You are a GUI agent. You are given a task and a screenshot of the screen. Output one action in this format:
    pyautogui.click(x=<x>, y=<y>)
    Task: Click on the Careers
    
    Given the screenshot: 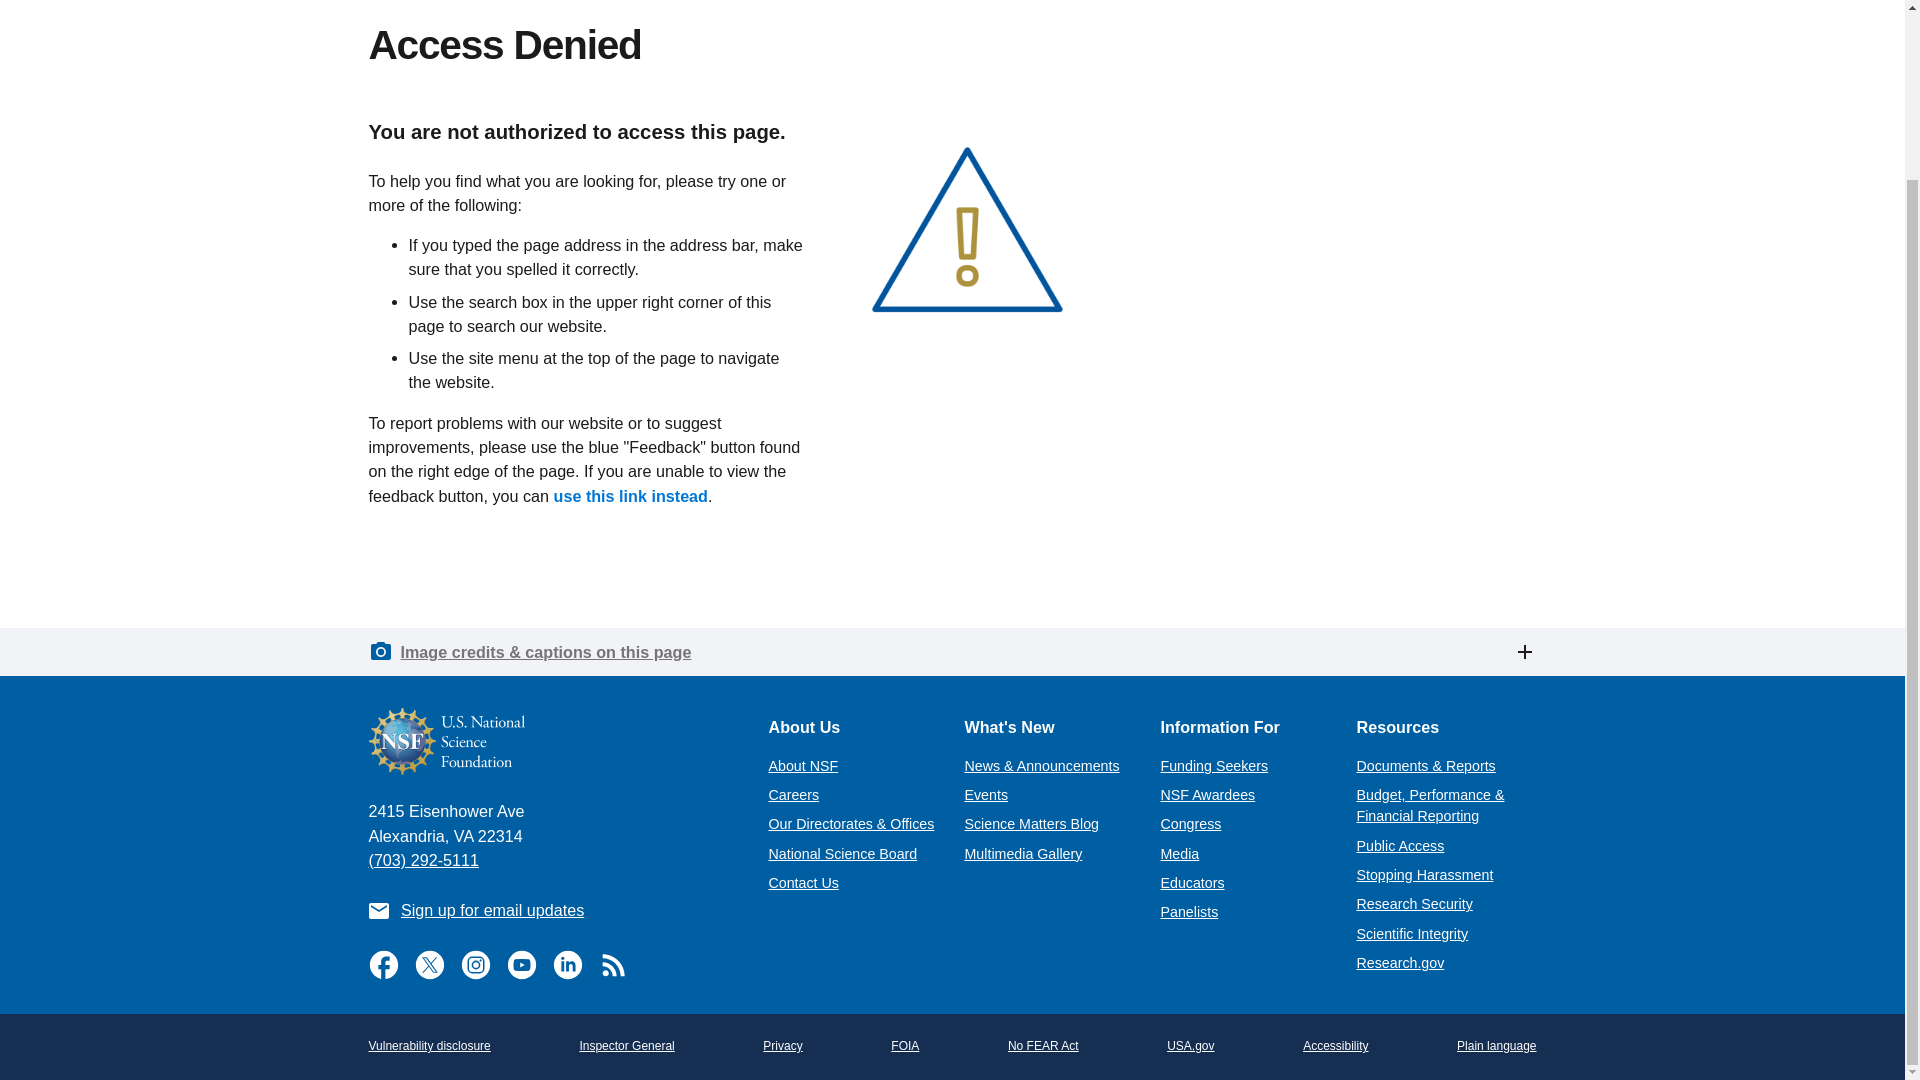 What is the action you would take?
    pyautogui.click(x=794, y=795)
    